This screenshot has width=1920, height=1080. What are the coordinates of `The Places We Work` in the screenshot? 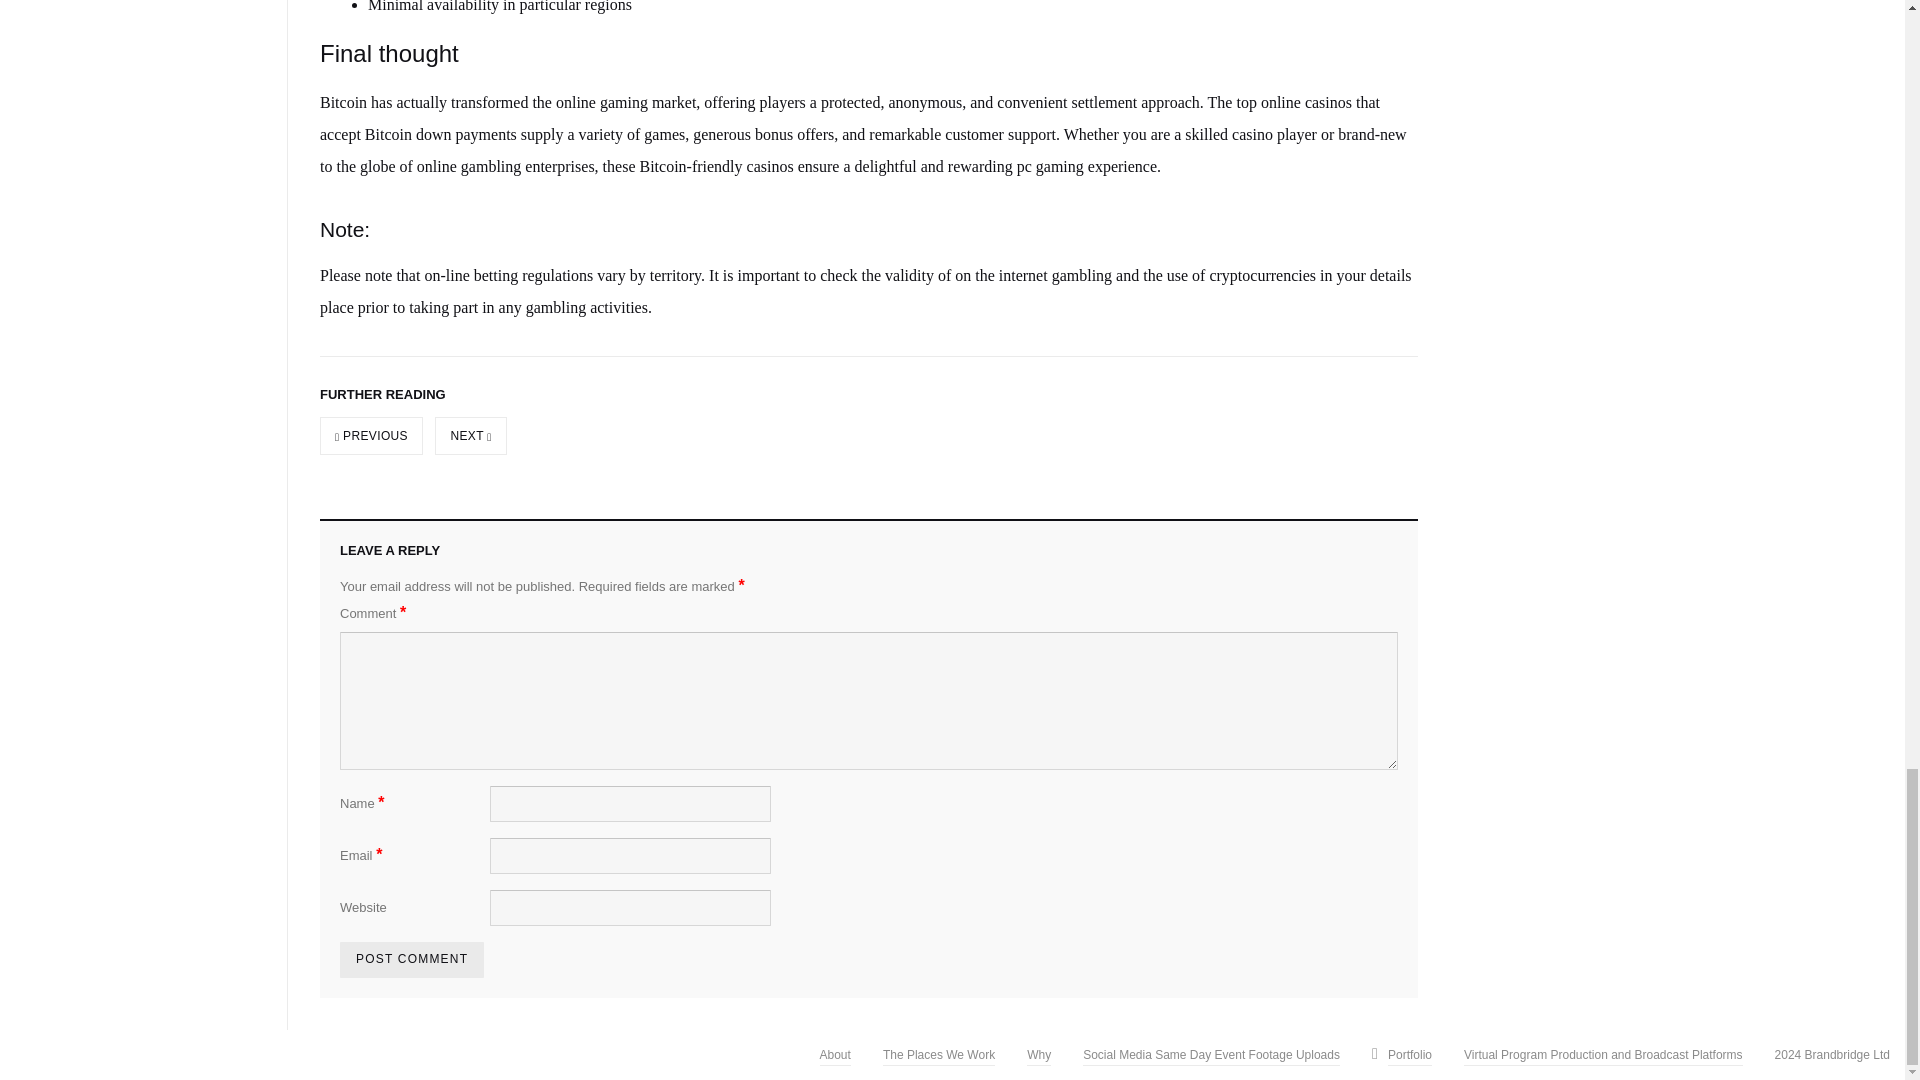 It's located at (938, 1051).